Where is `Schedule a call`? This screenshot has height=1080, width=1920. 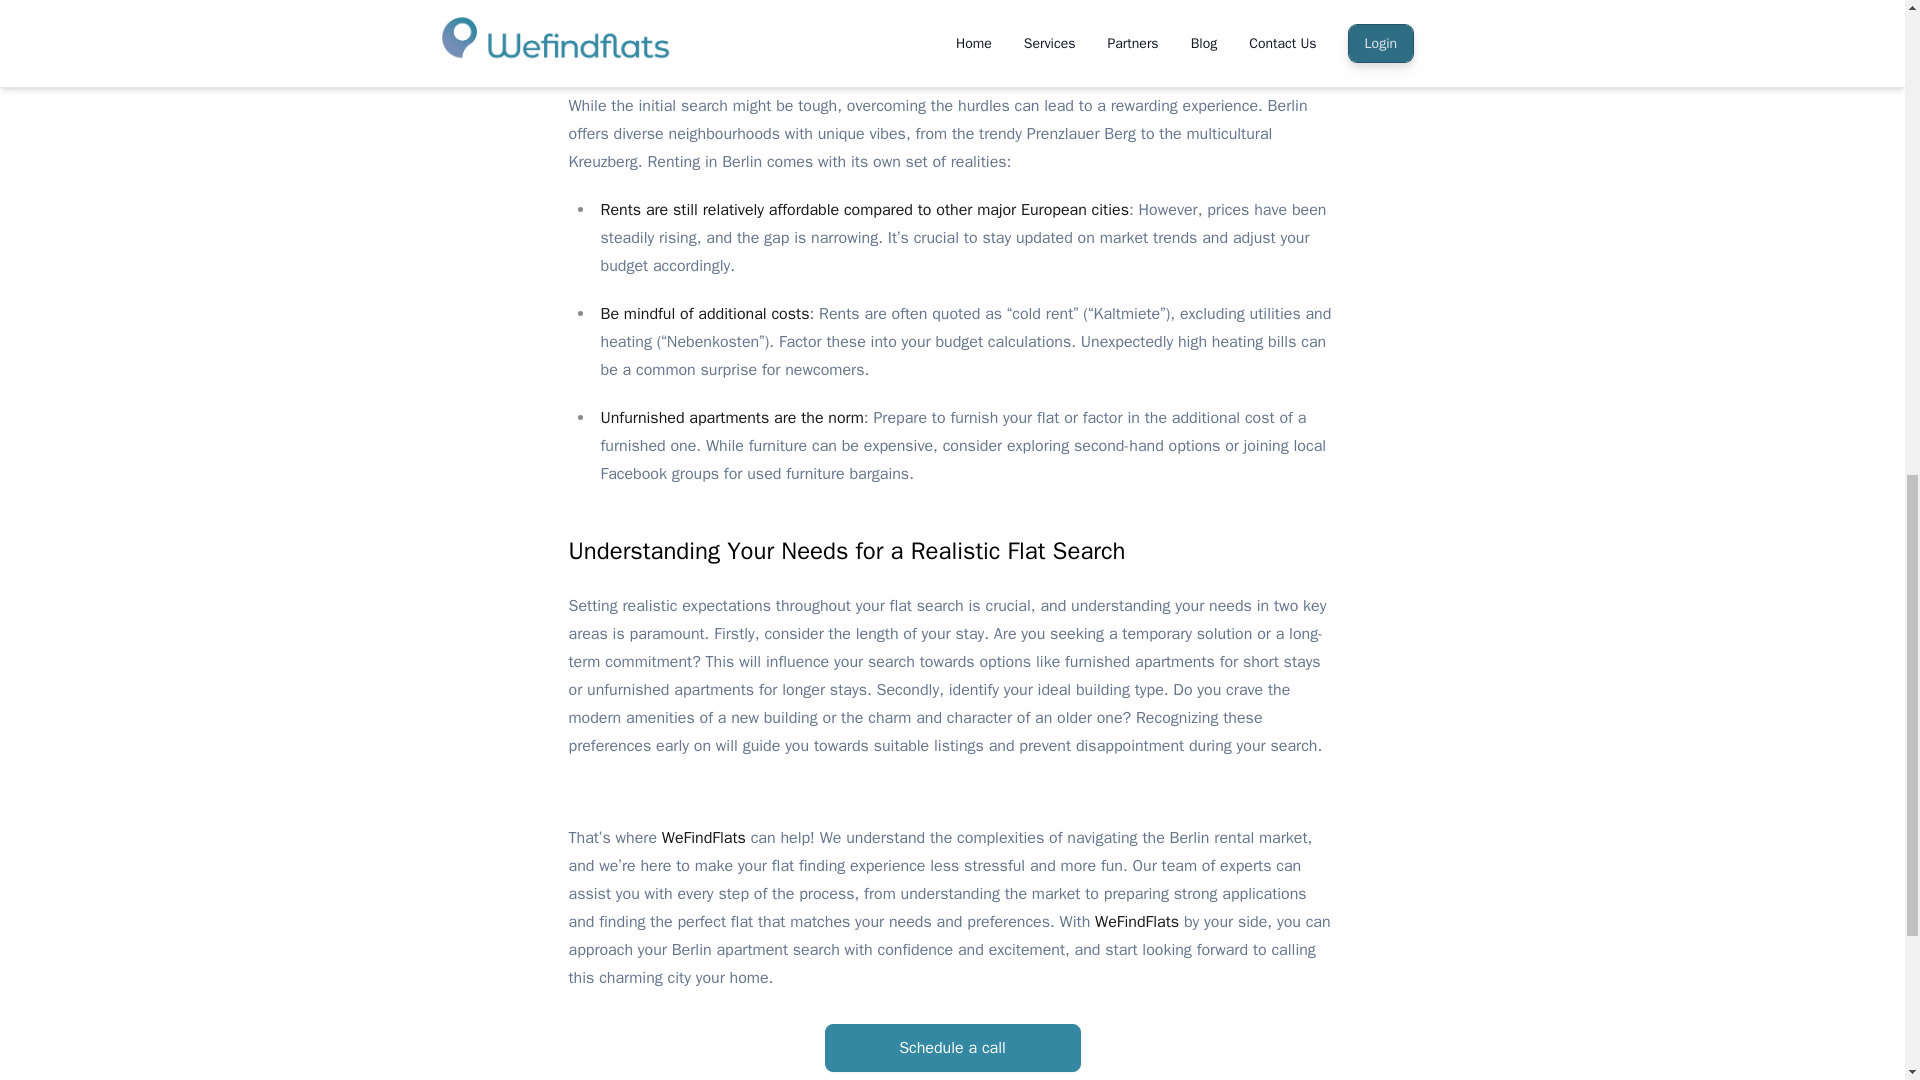 Schedule a call is located at coordinates (951, 1048).